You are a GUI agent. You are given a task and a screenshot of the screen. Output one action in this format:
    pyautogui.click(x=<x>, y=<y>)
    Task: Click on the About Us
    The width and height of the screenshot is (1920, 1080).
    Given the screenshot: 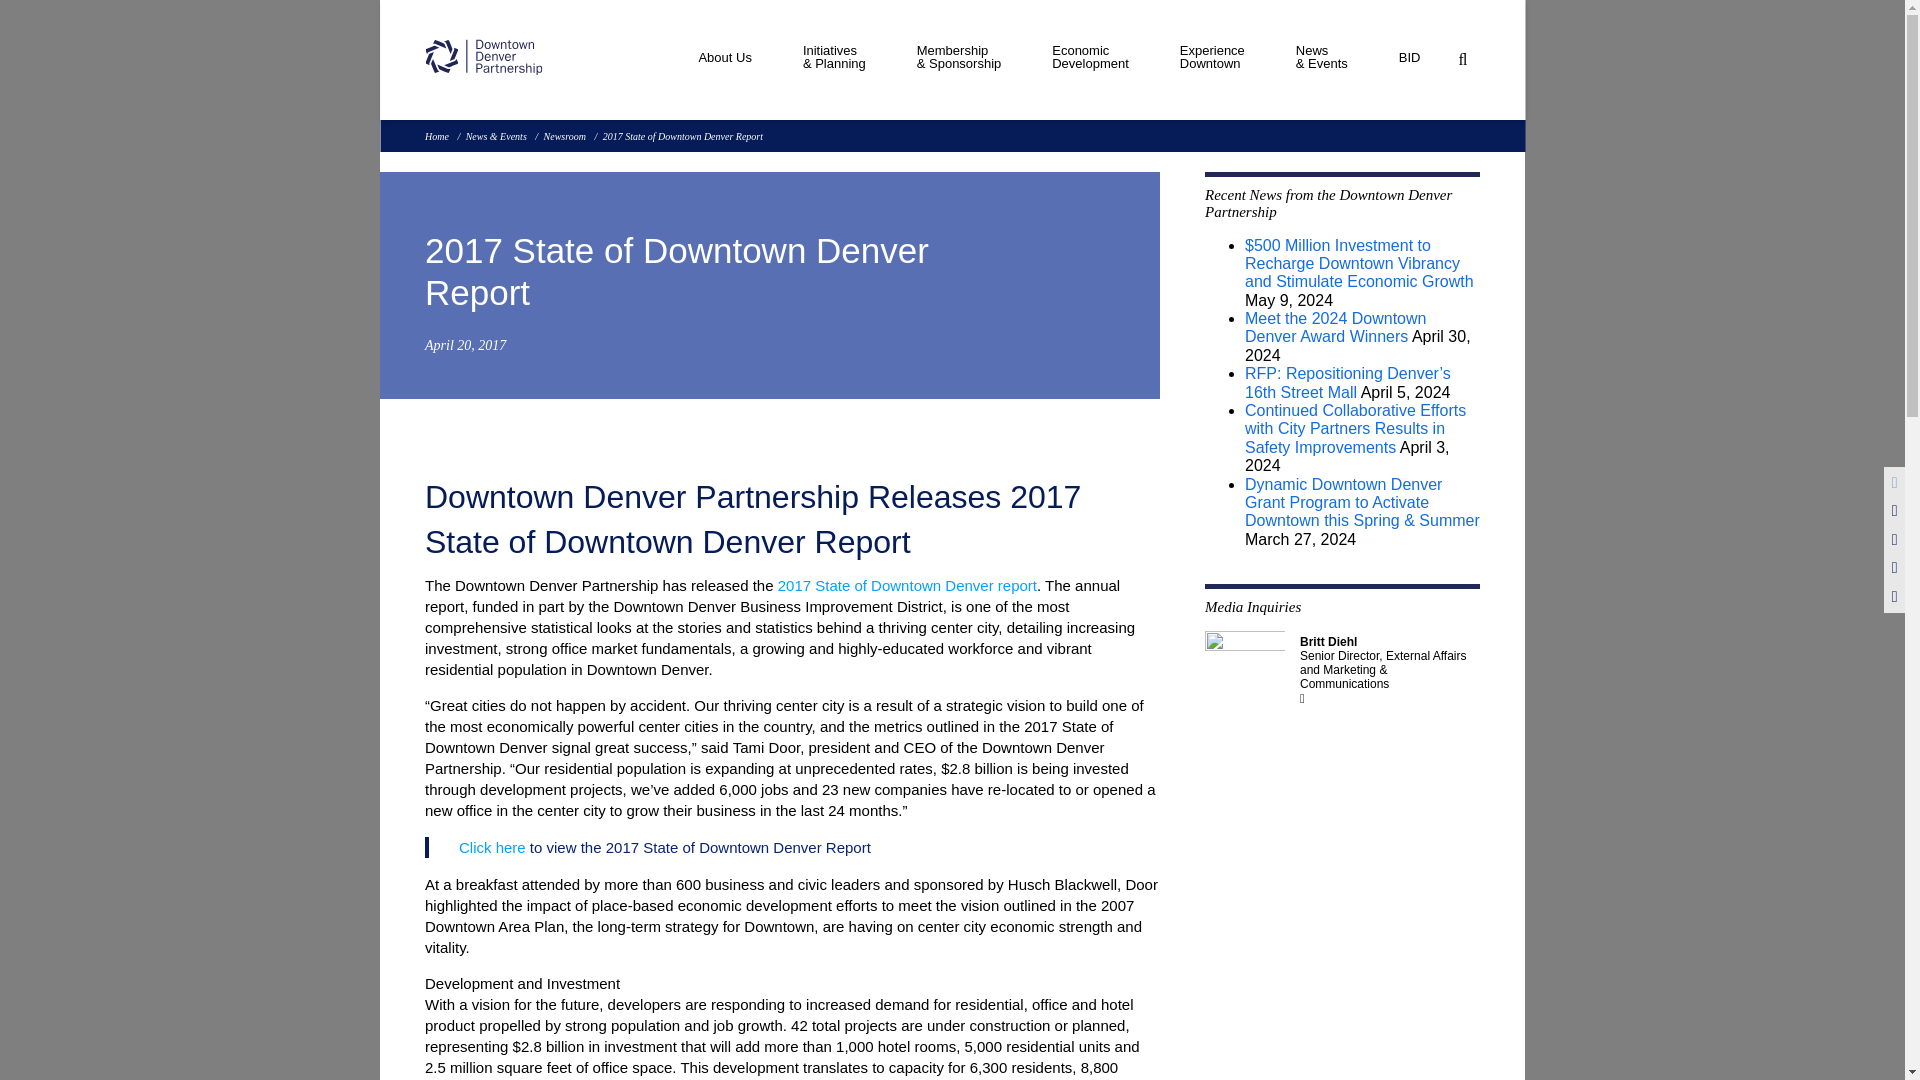 What is the action you would take?
    pyautogui.click(x=1090, y=62)
    